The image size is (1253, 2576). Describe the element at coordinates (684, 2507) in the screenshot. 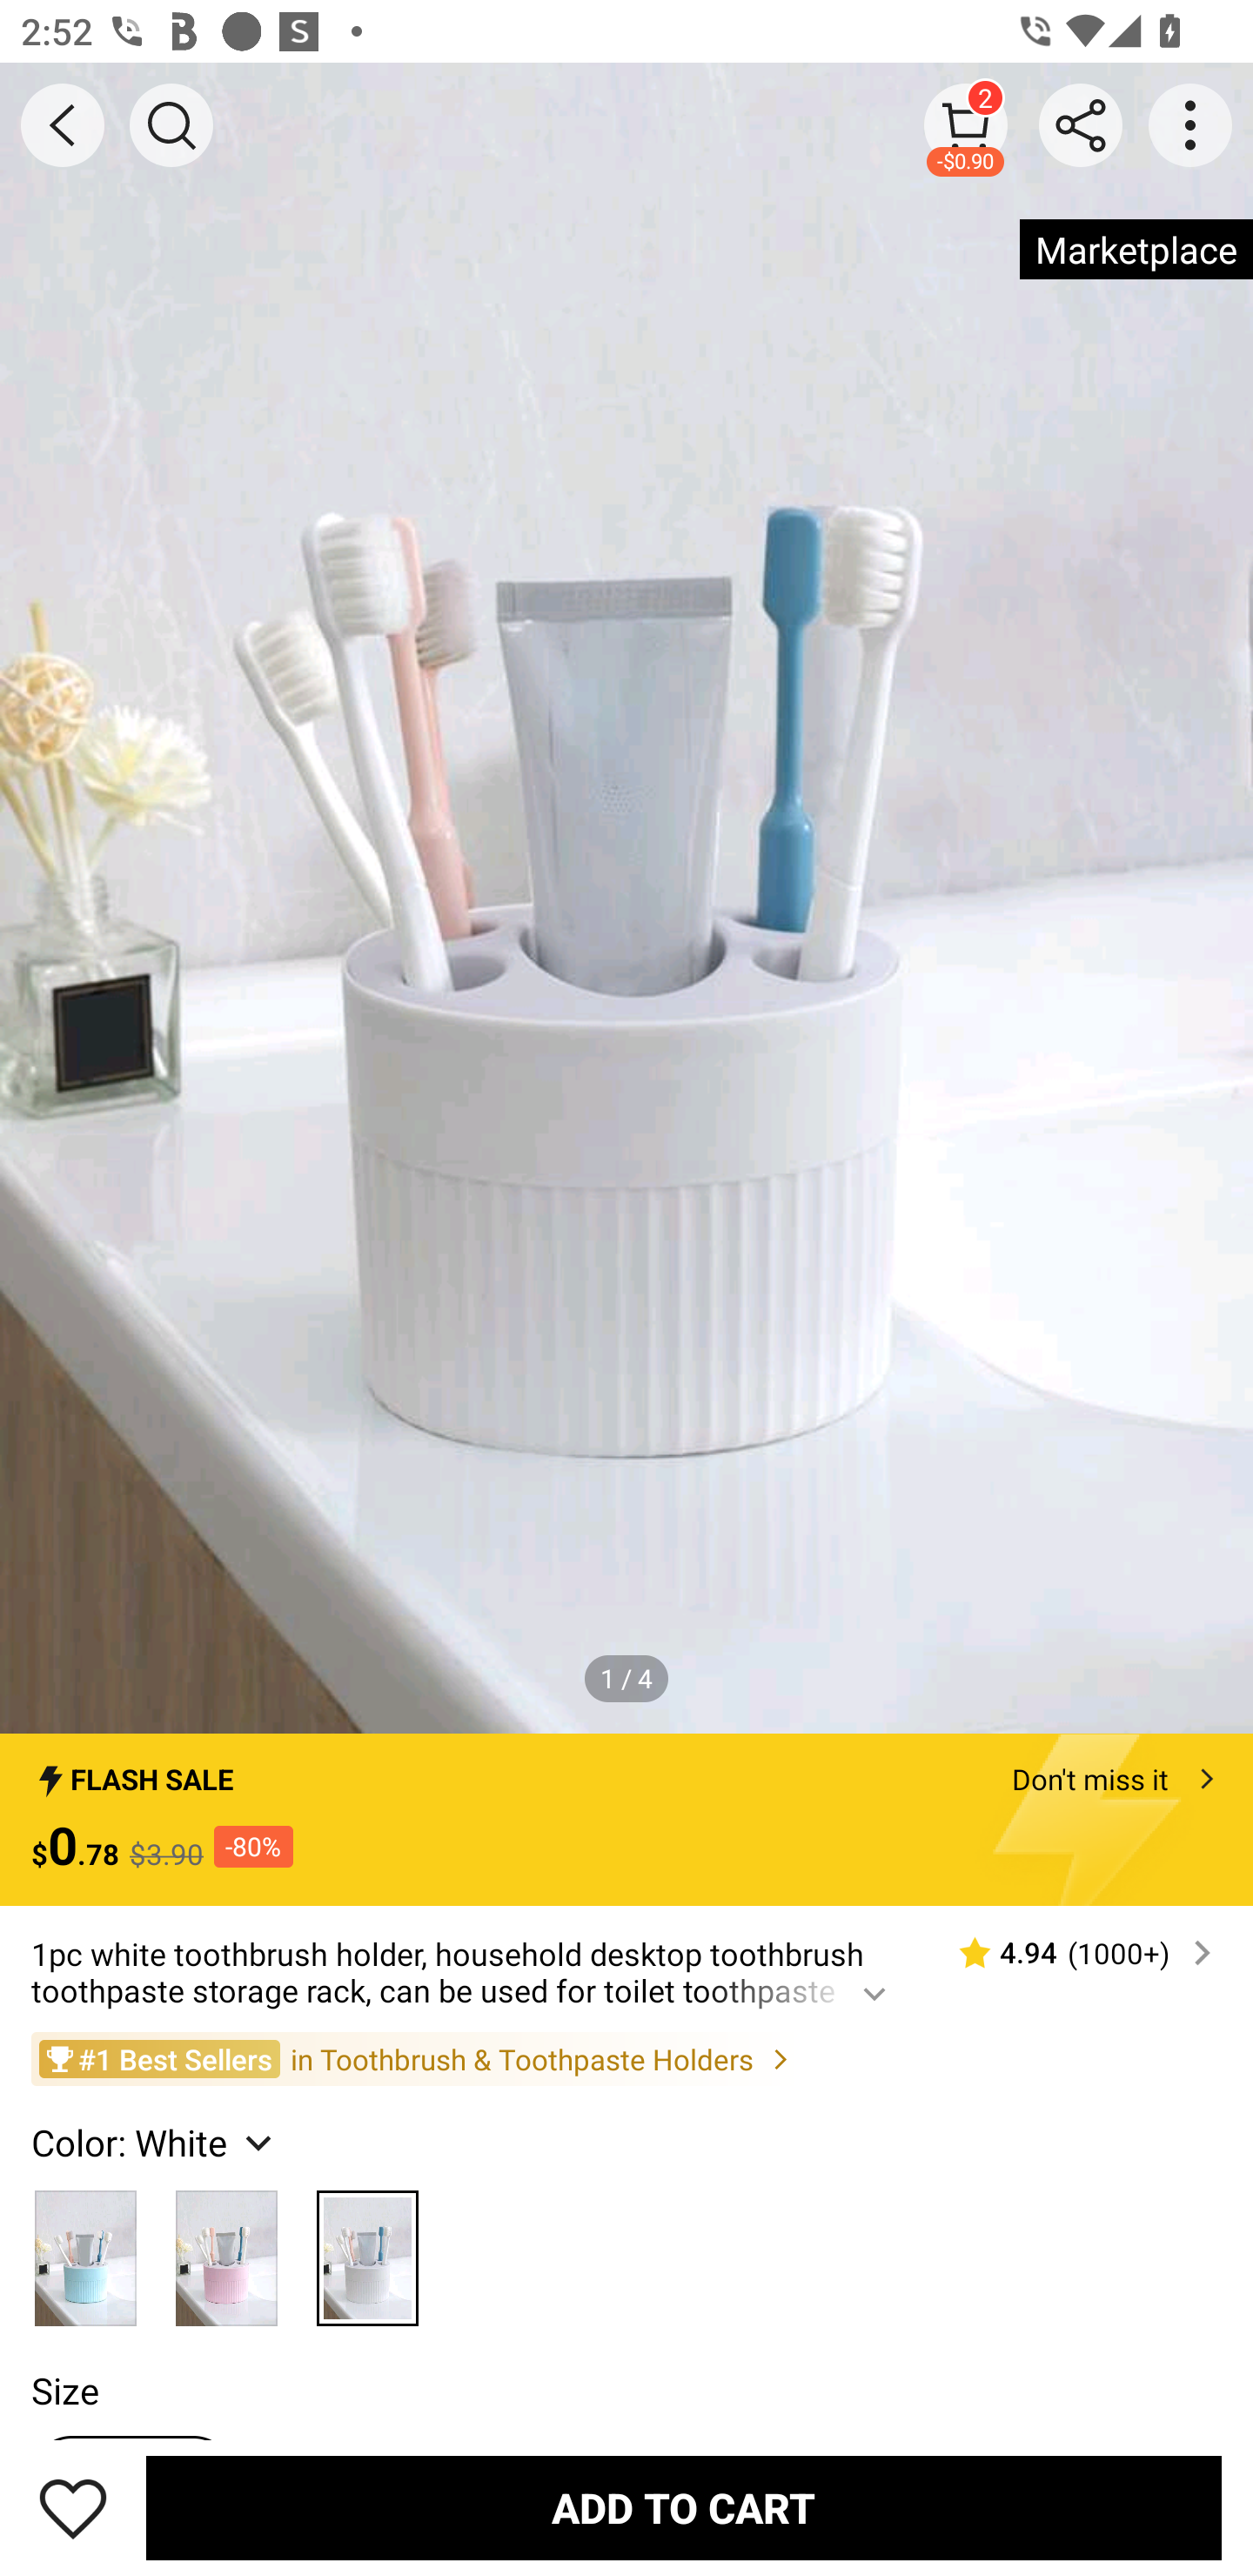

I see `ADD TO CART` at that location.